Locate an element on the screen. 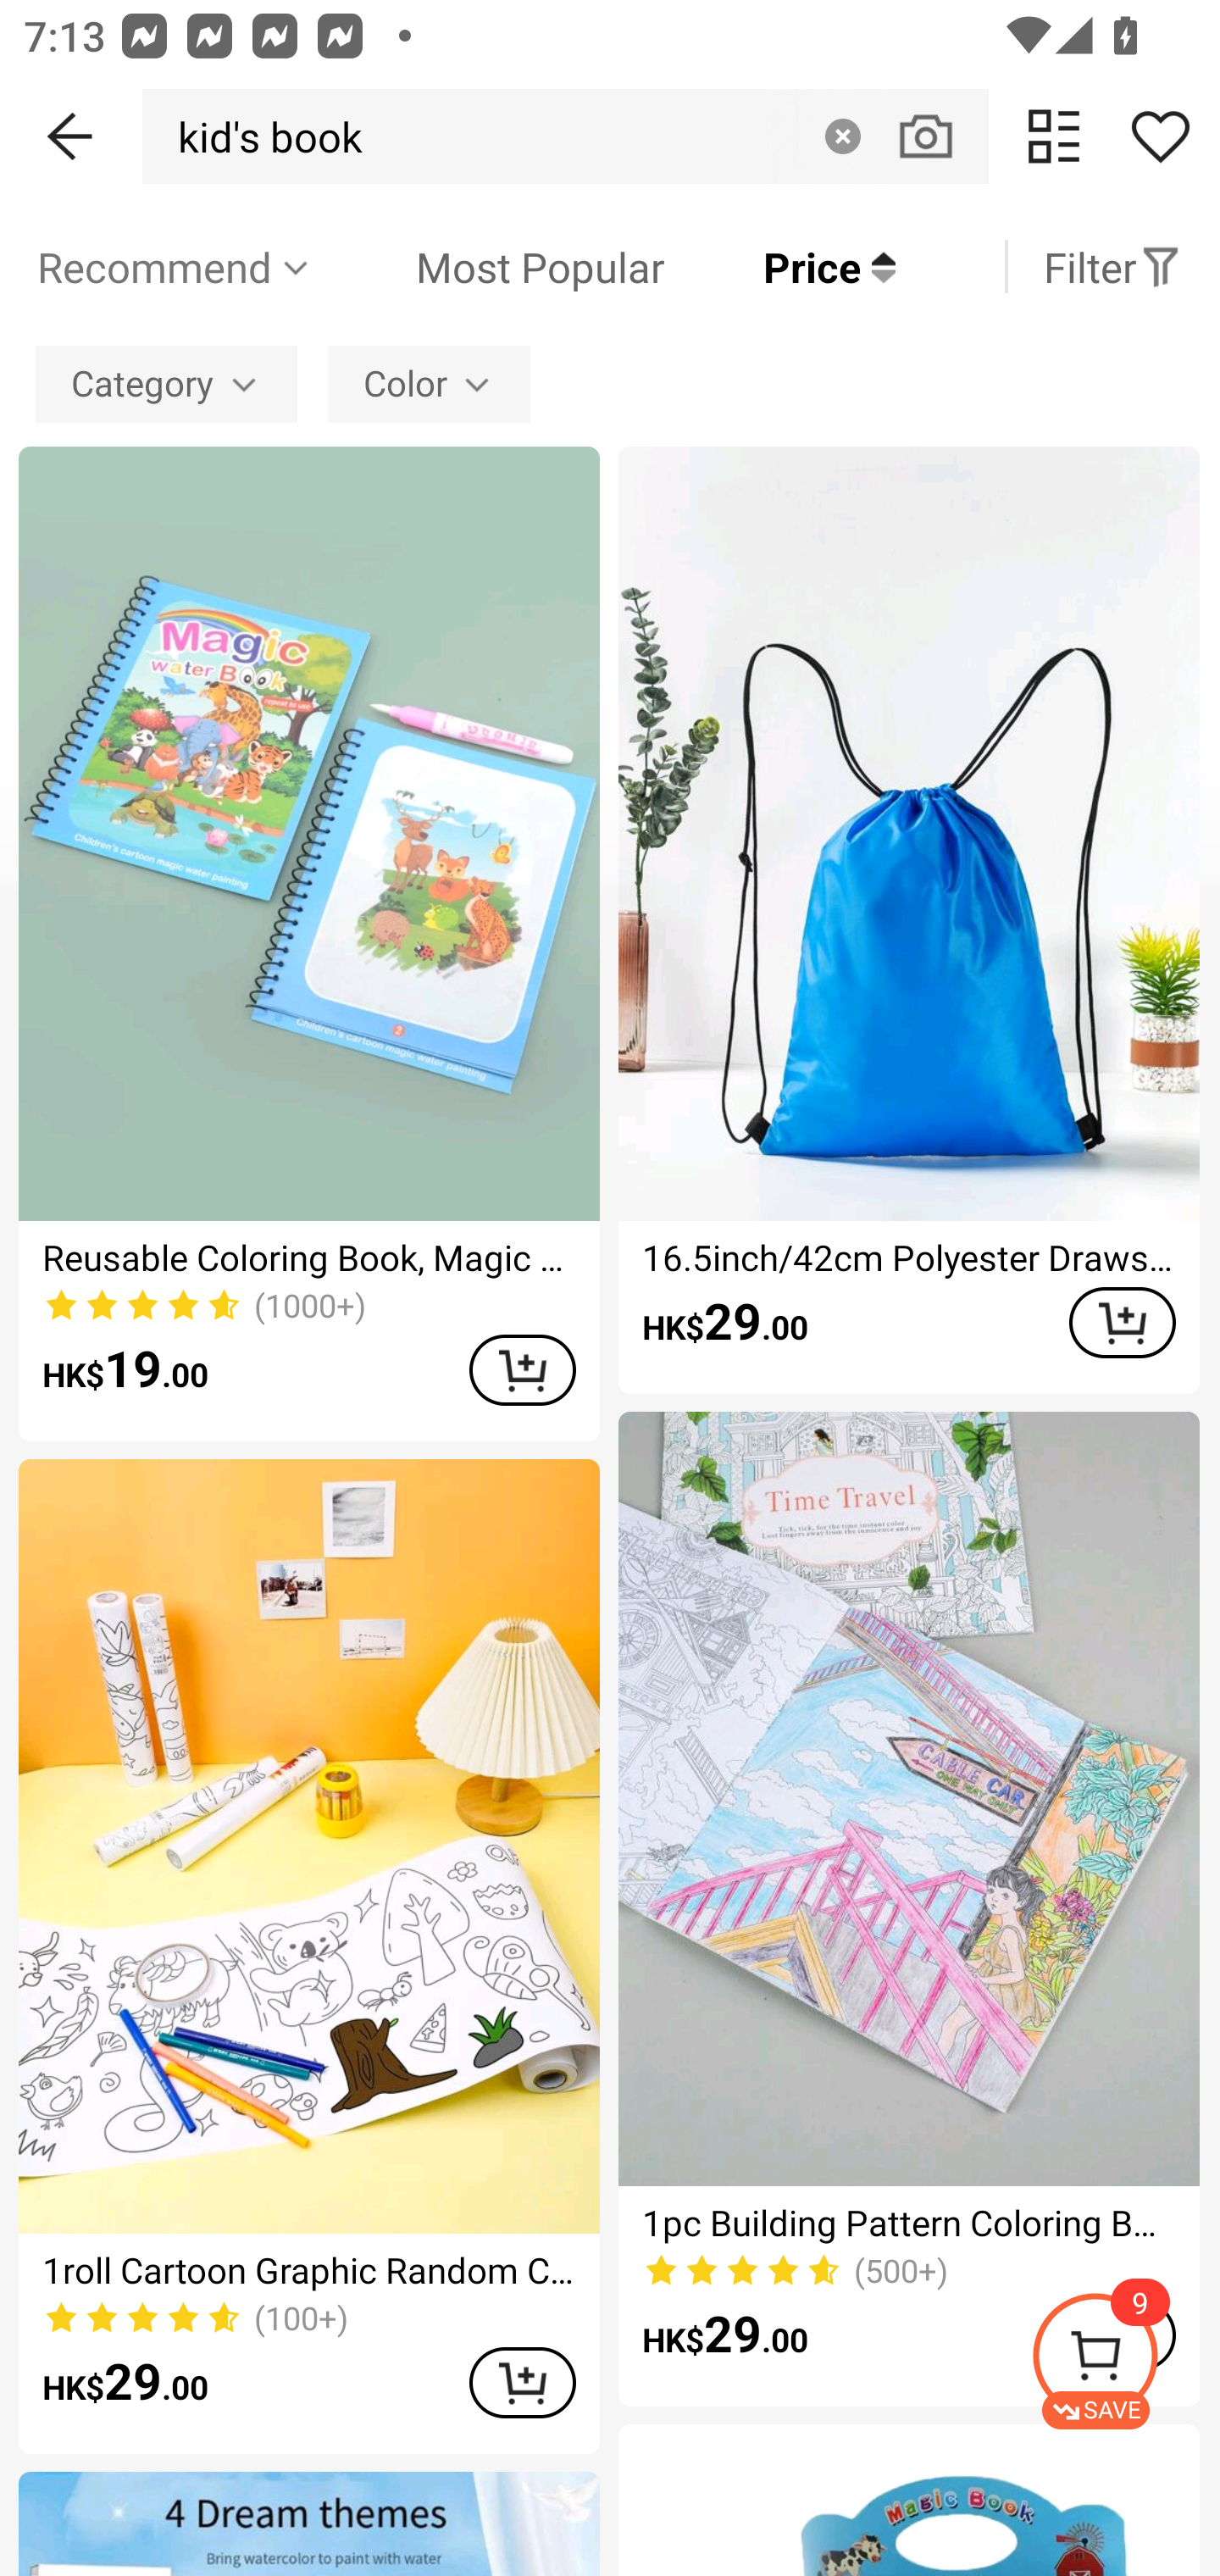 The height and width of the screenshot is (2576, 1220). ADD TO CART is located at coordinates (522, 2383).